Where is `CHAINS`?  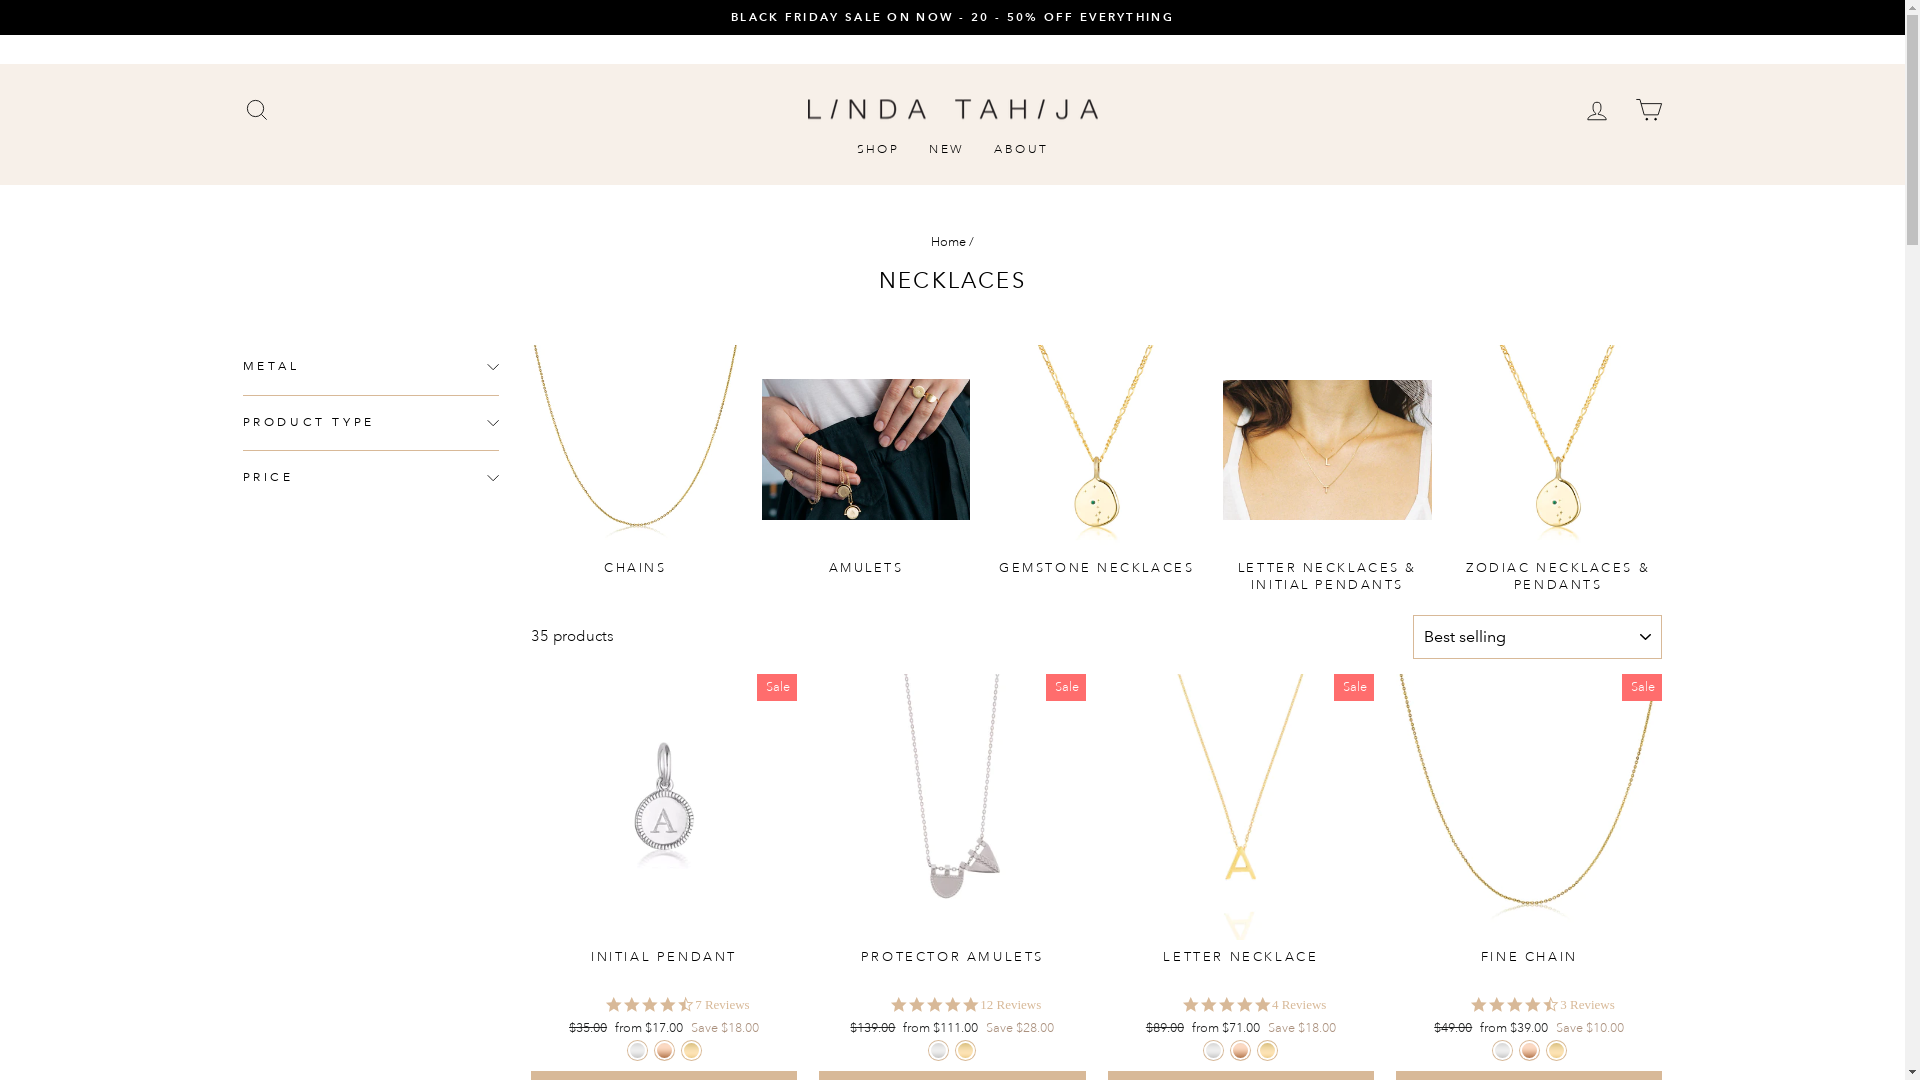
CHAINS is located at coordinates (636, 460).